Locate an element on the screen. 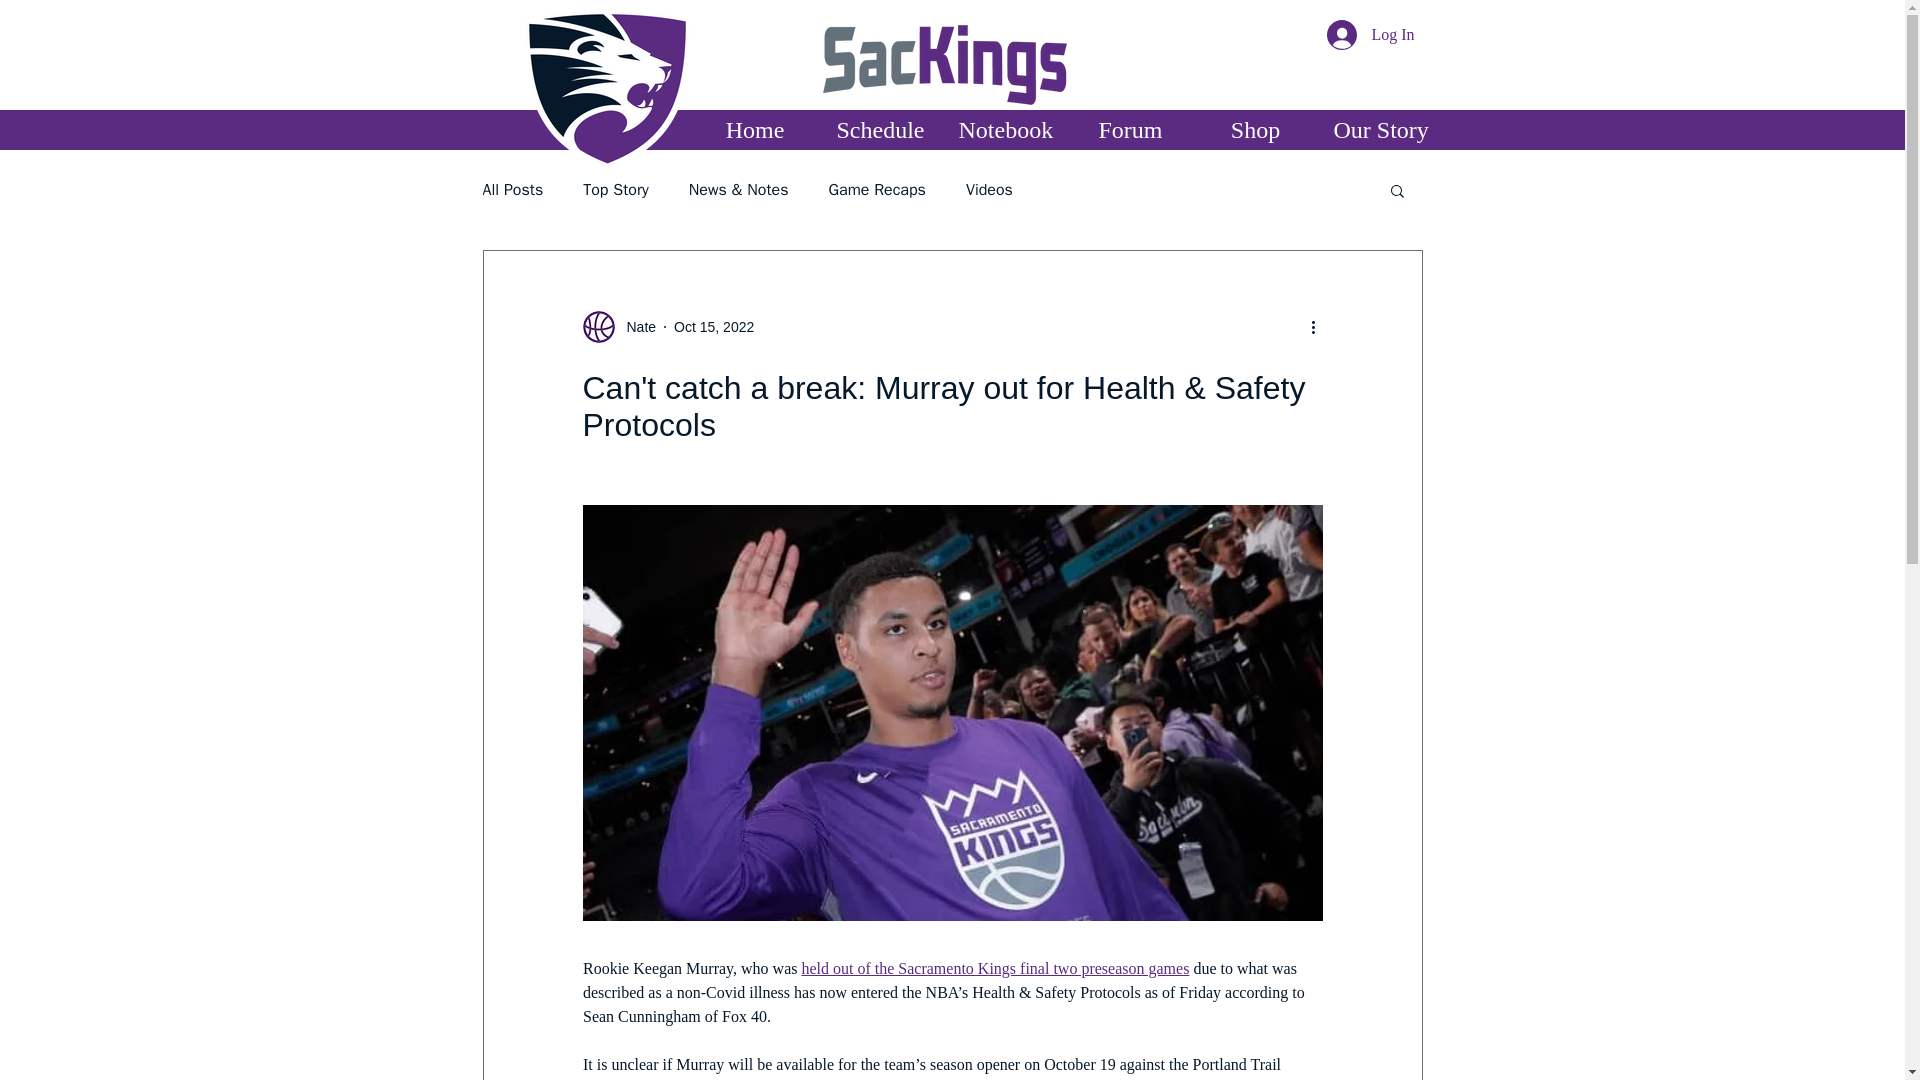 This screenshot has width=1920, height=1080. All Posts is located at coordinates (512, 190).